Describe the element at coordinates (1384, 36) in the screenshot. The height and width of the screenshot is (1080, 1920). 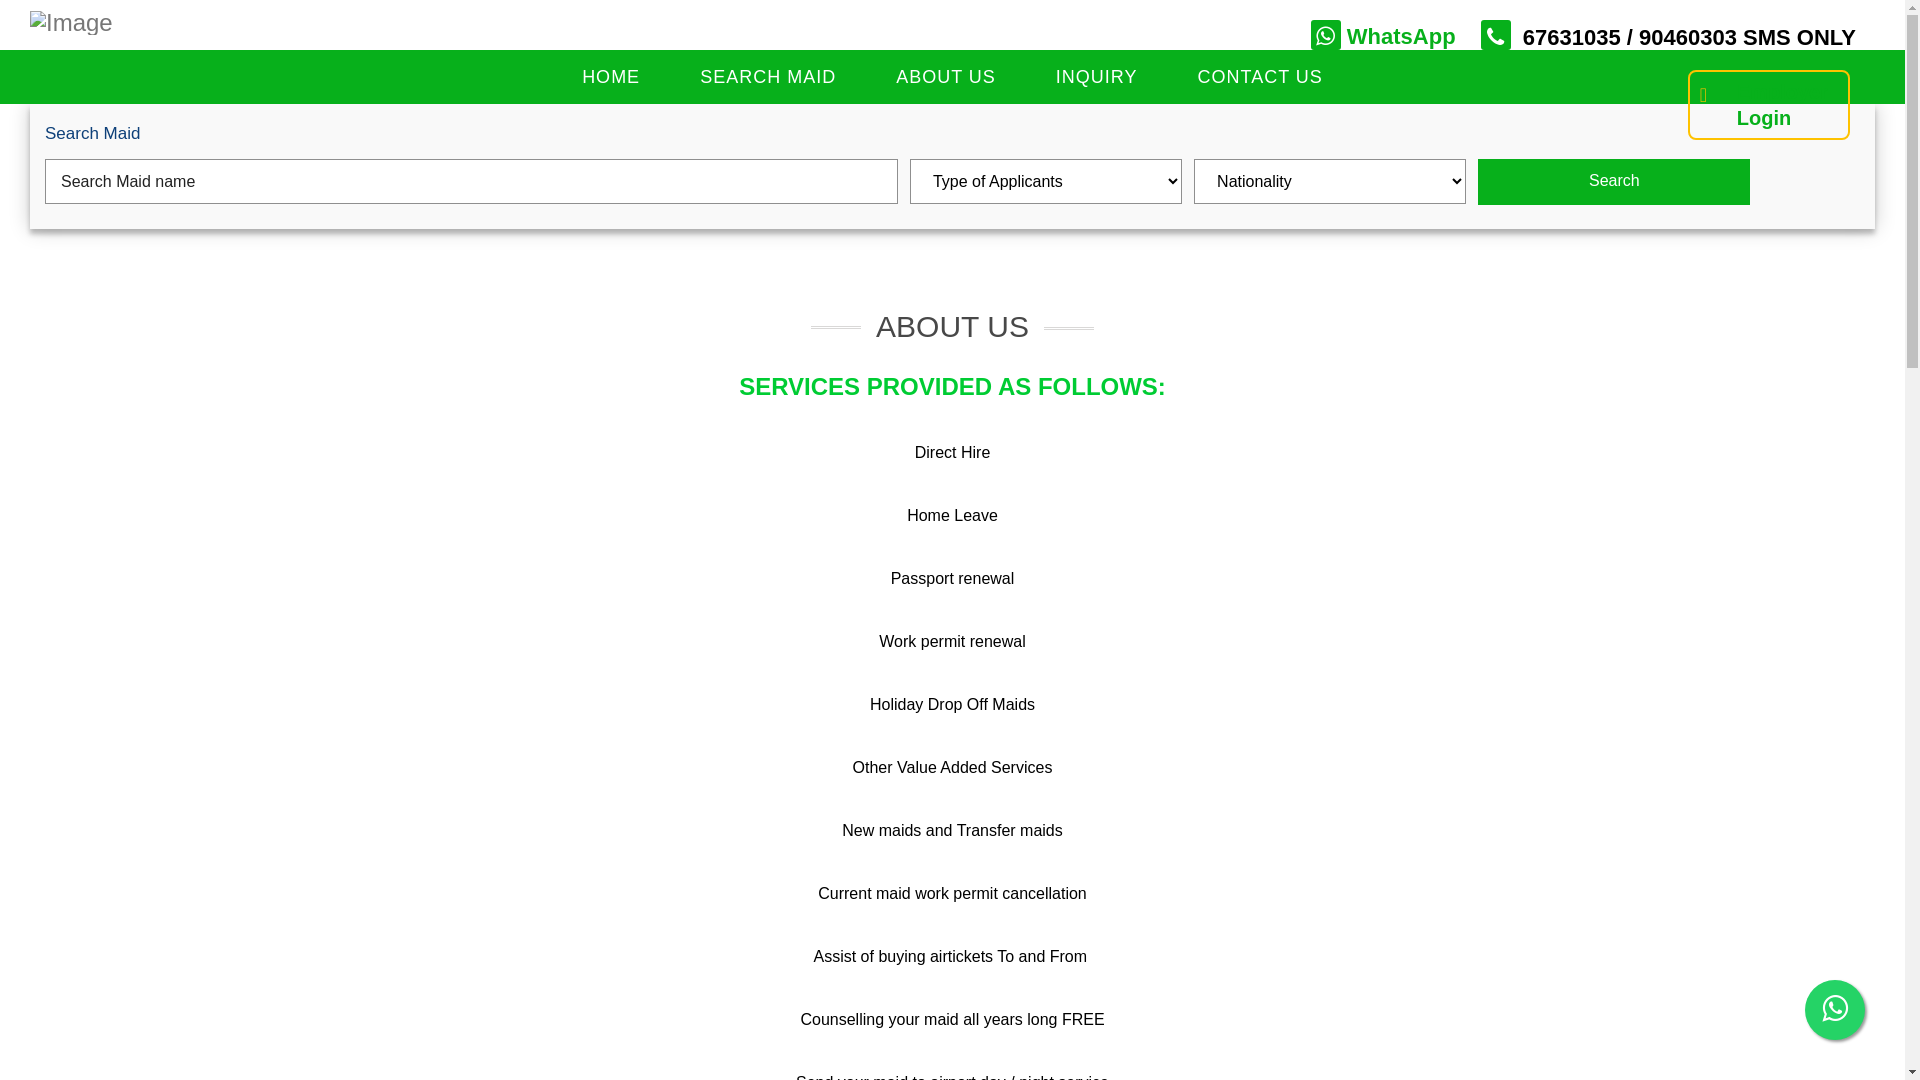
I see `WhatsApp` at that location.